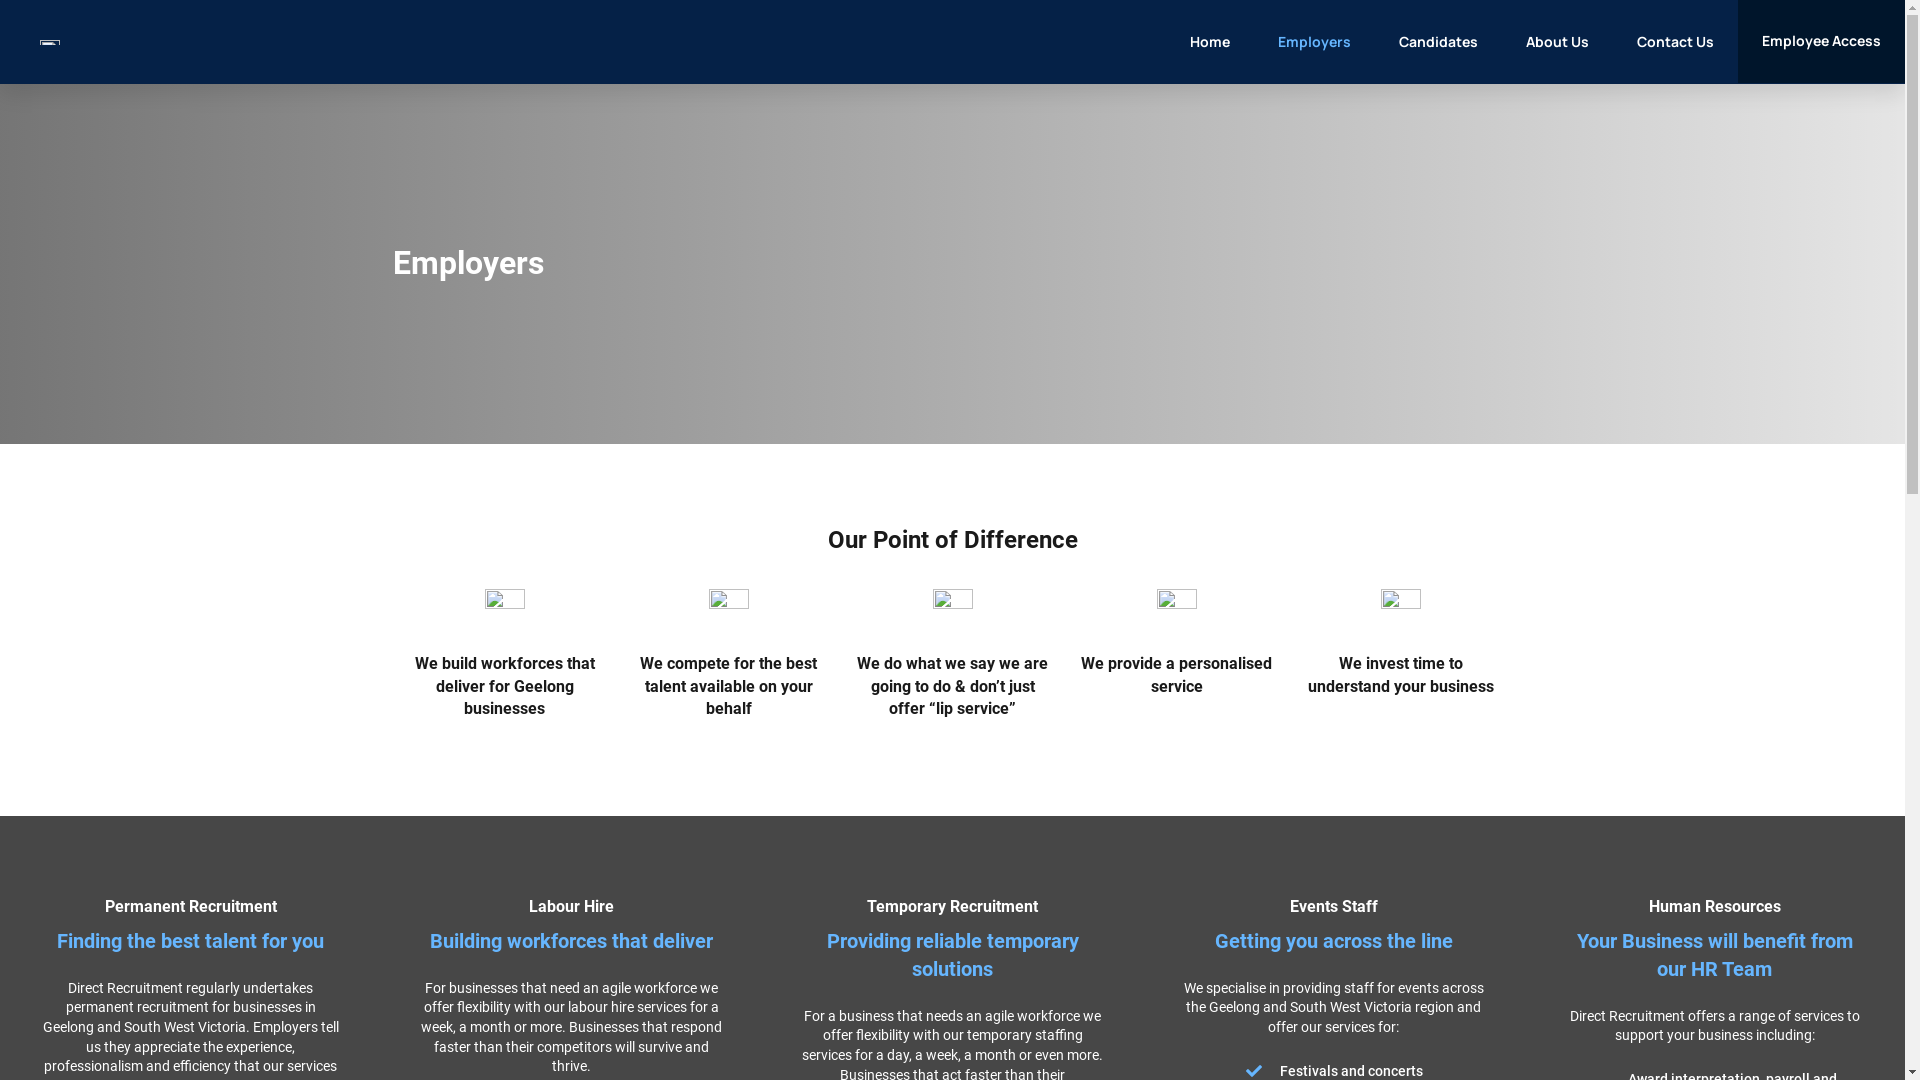  I want to click on Candidates, so click(1438, 42).